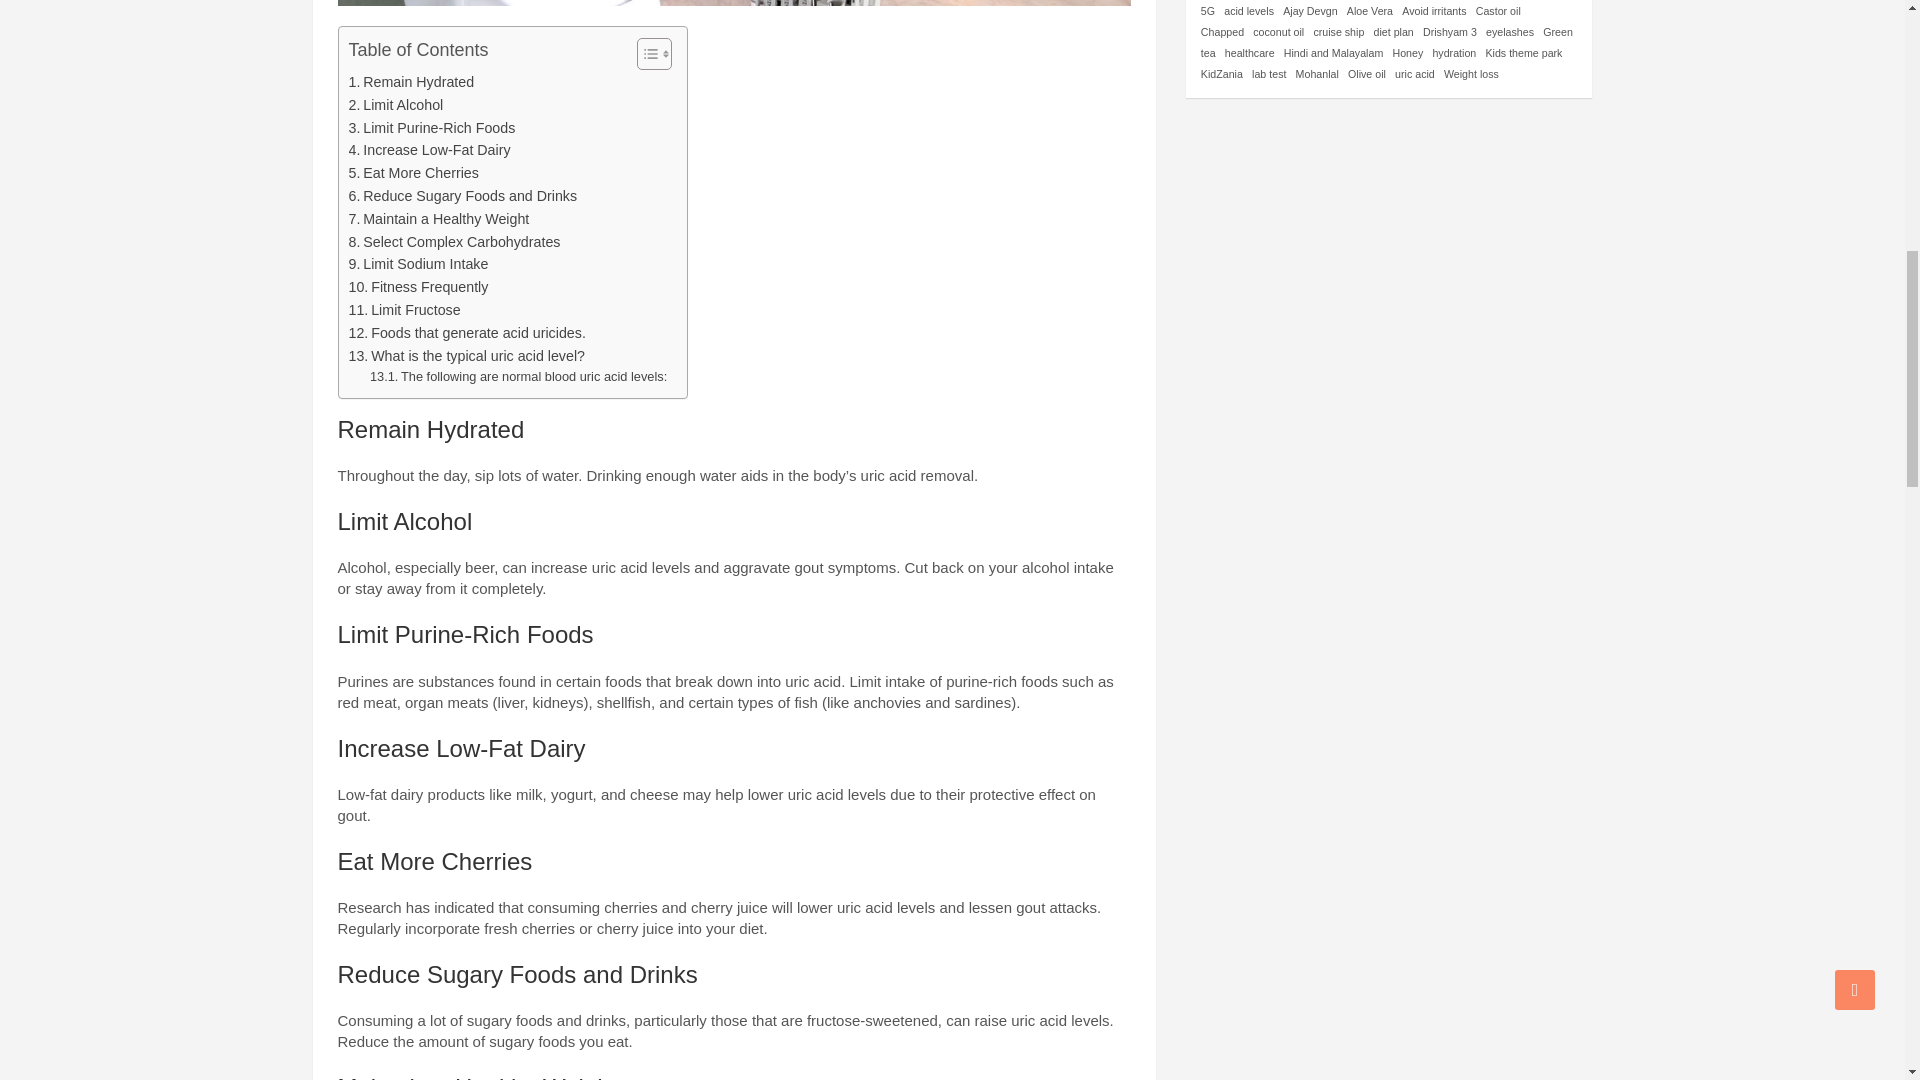 The width and height of the screenshot is (1920, 1080). Describe the element at coordinates (466, 356) in the screenshot. I see `What is the typical uric acid level?` at that location.